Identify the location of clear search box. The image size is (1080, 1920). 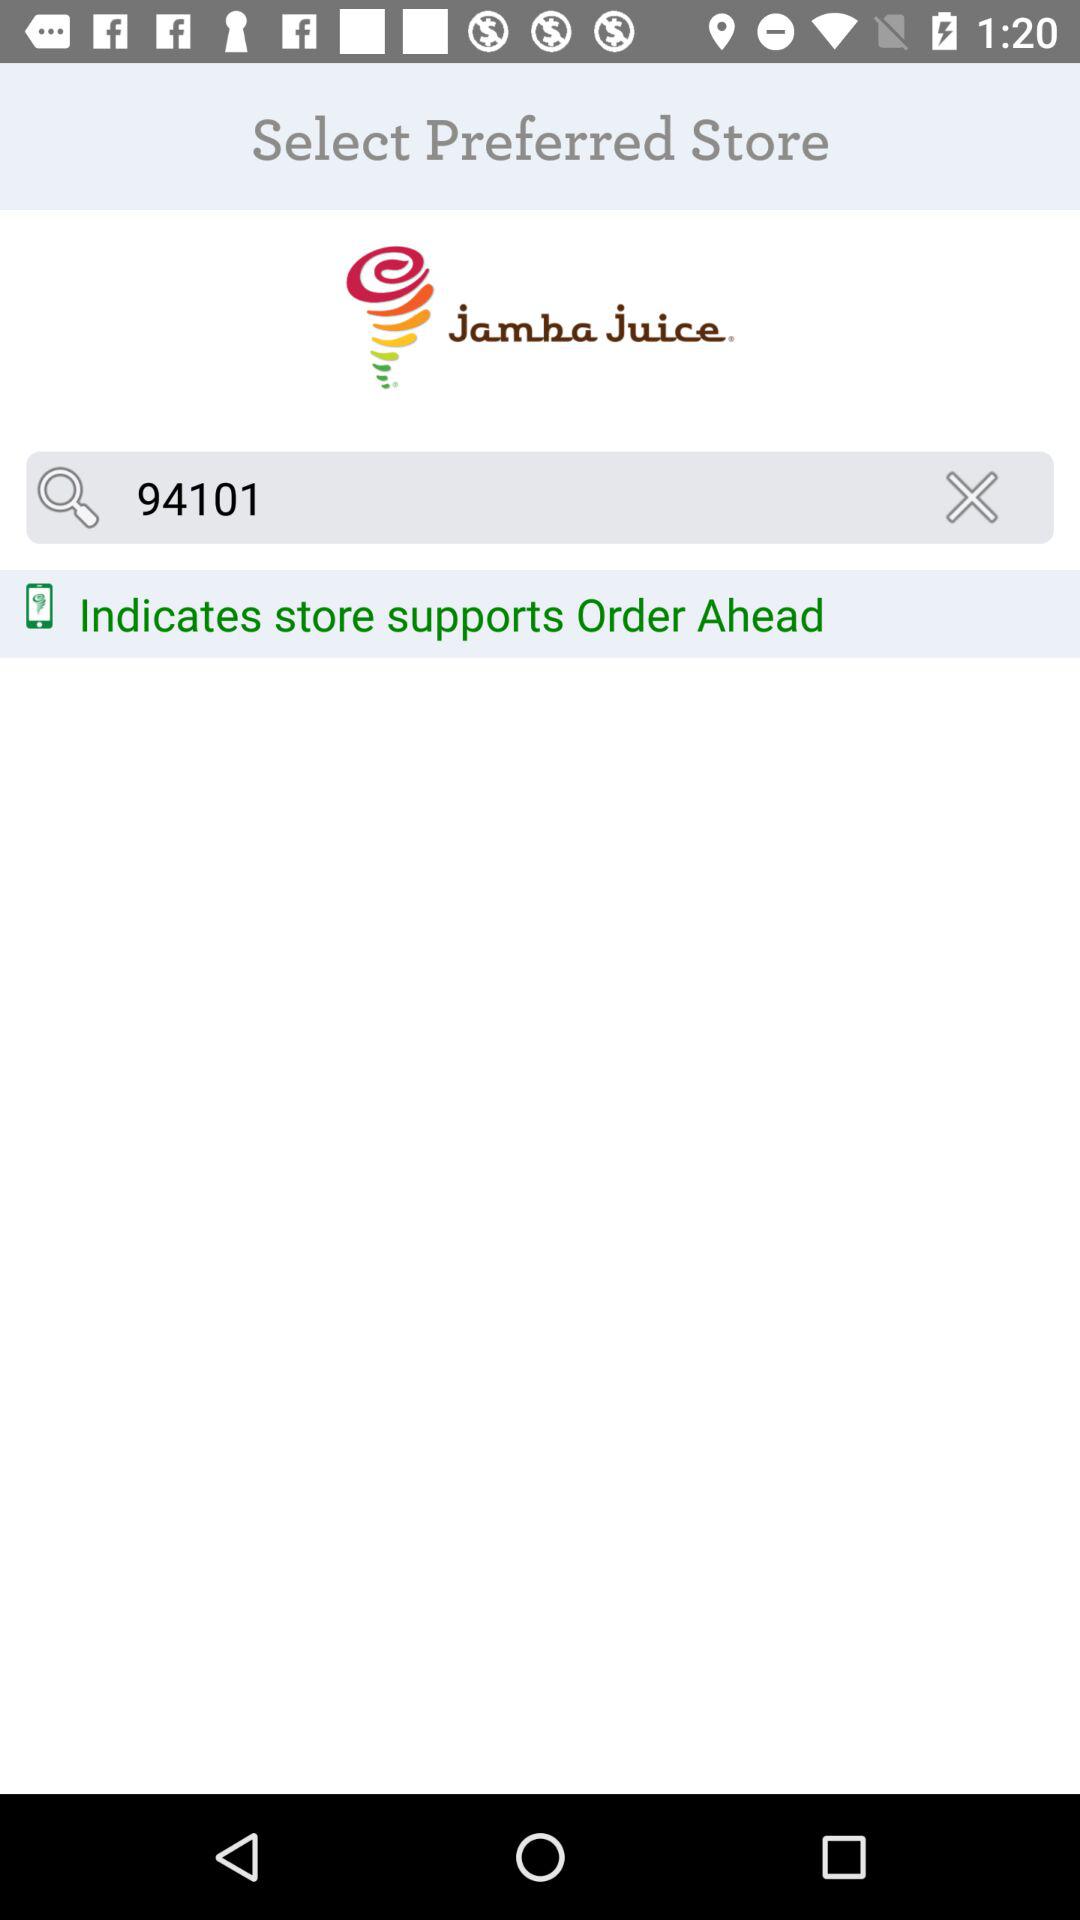
(978, 497).